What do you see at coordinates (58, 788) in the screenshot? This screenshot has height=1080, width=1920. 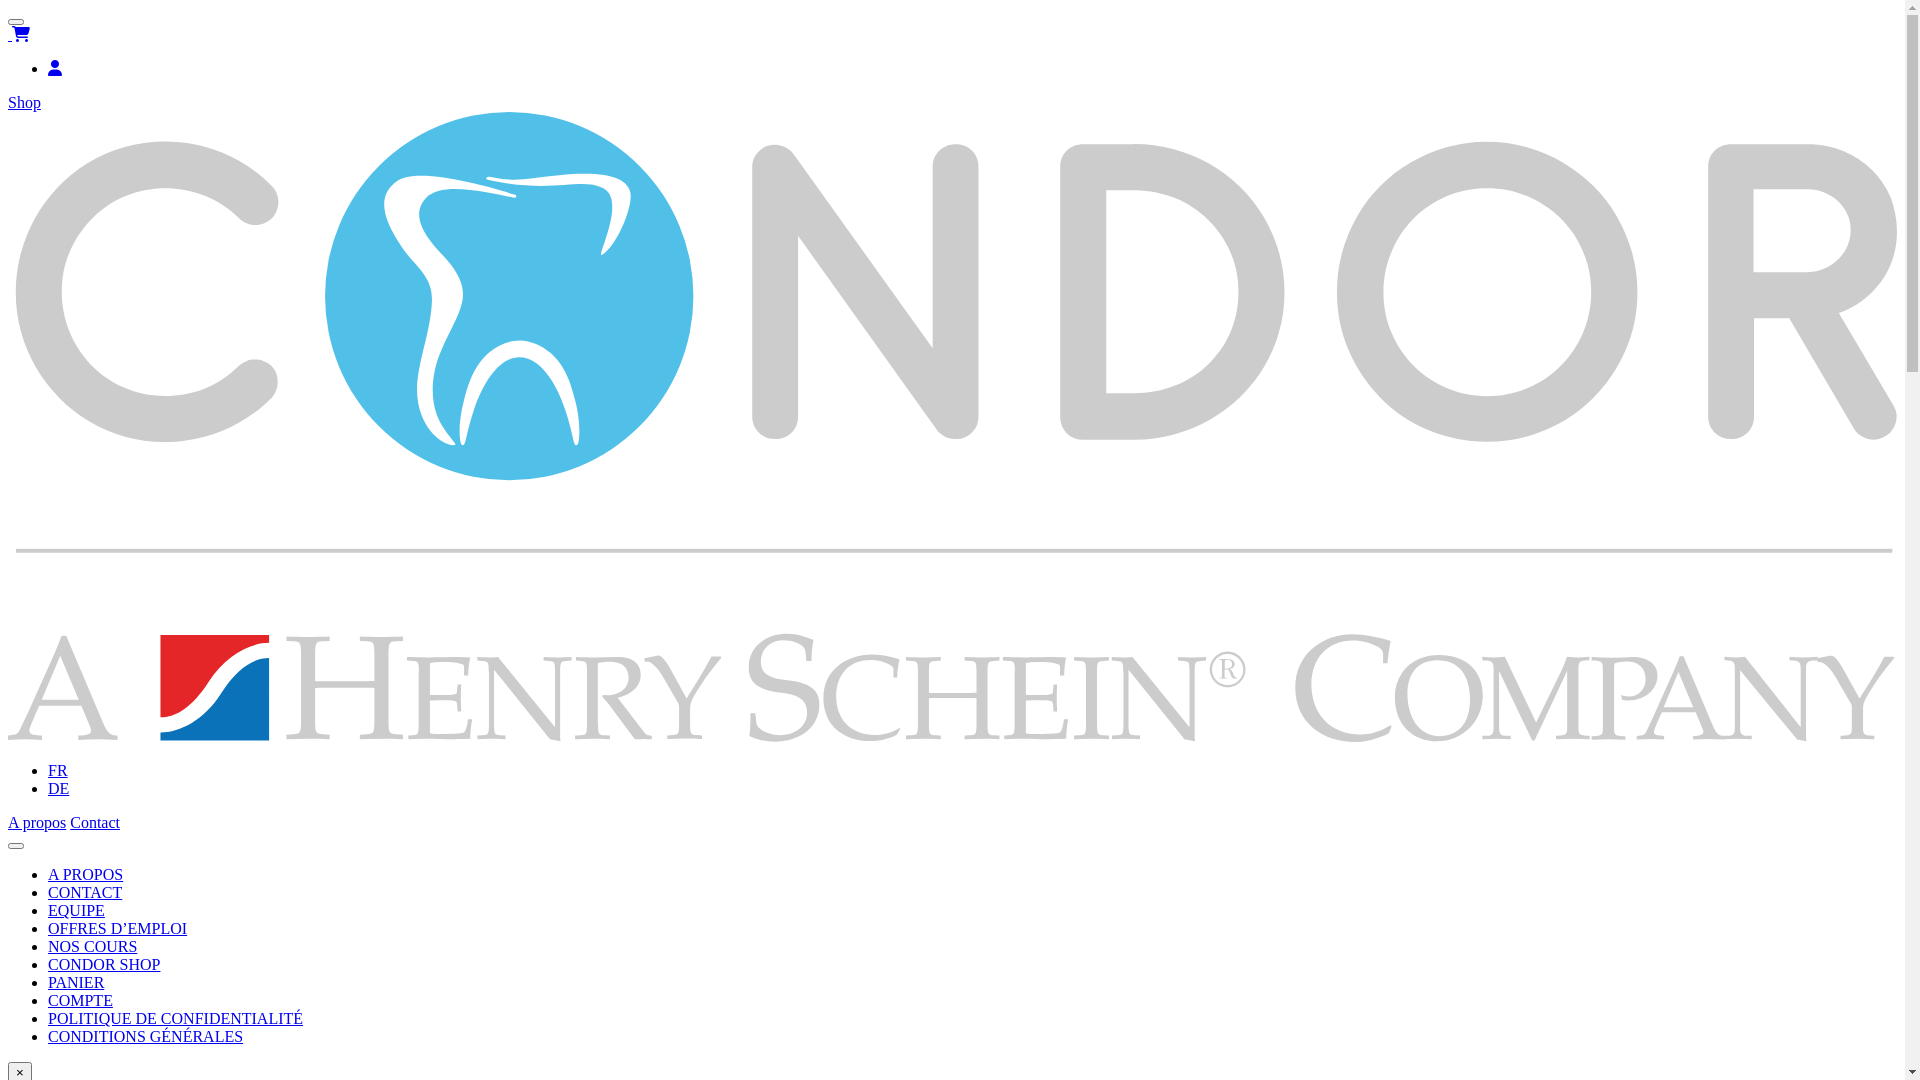 I see `DE` at bounding box center [58, 788].